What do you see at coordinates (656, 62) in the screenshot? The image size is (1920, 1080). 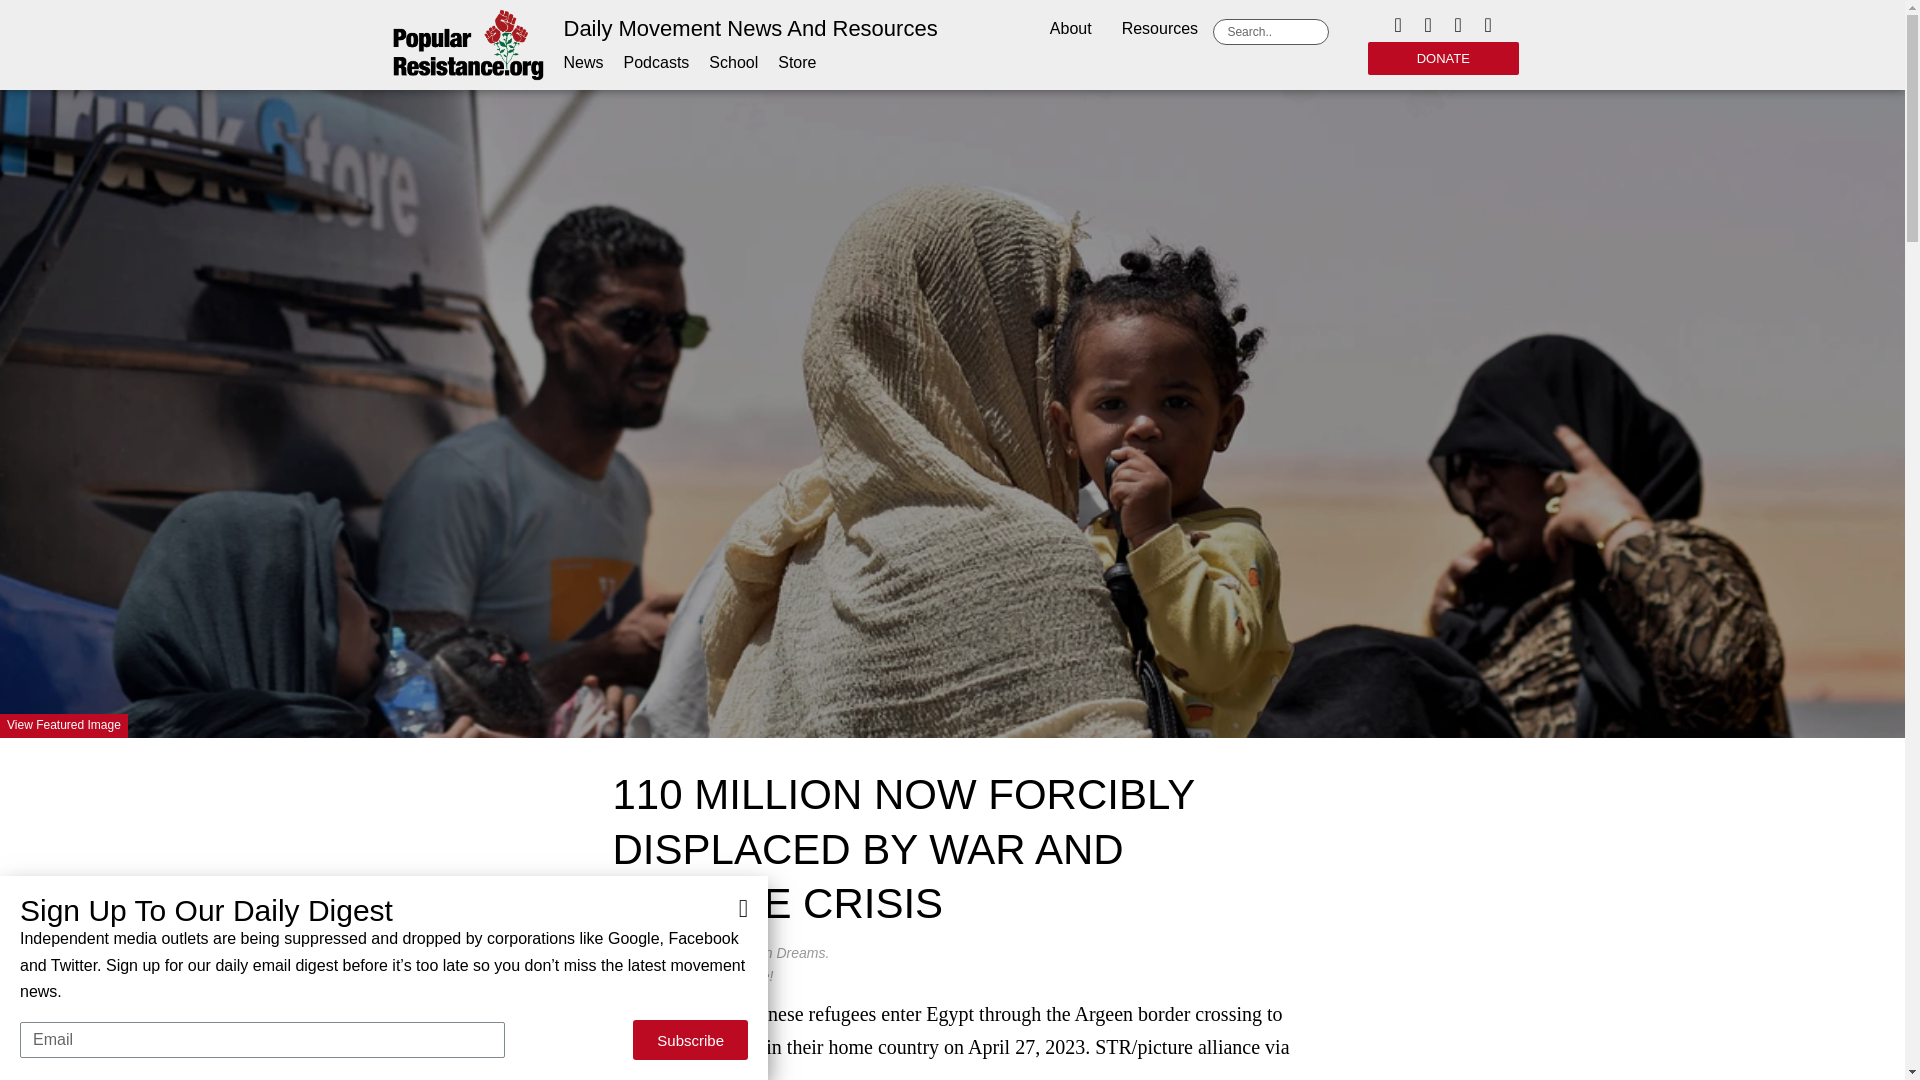 I see `Podcasts` at bounding box center [656, 62].